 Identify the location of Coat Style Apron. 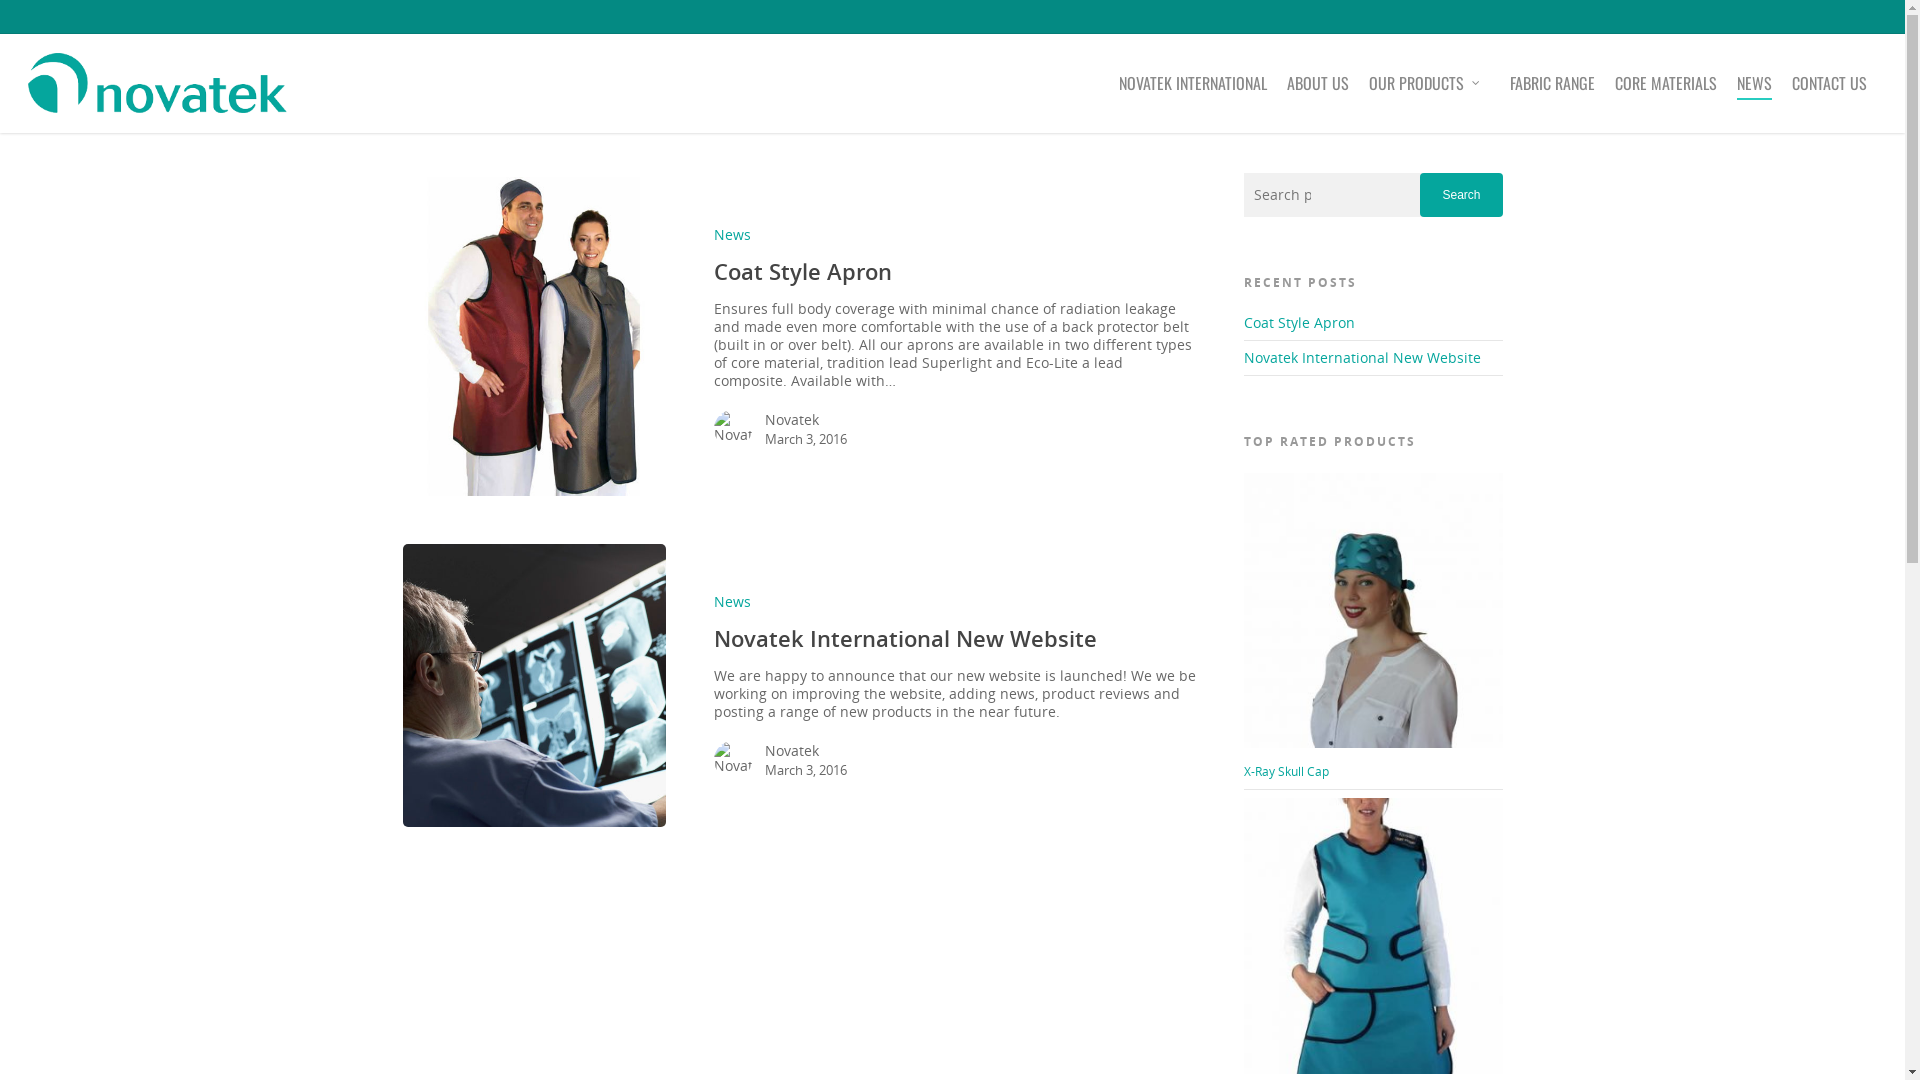
(1300, 322).